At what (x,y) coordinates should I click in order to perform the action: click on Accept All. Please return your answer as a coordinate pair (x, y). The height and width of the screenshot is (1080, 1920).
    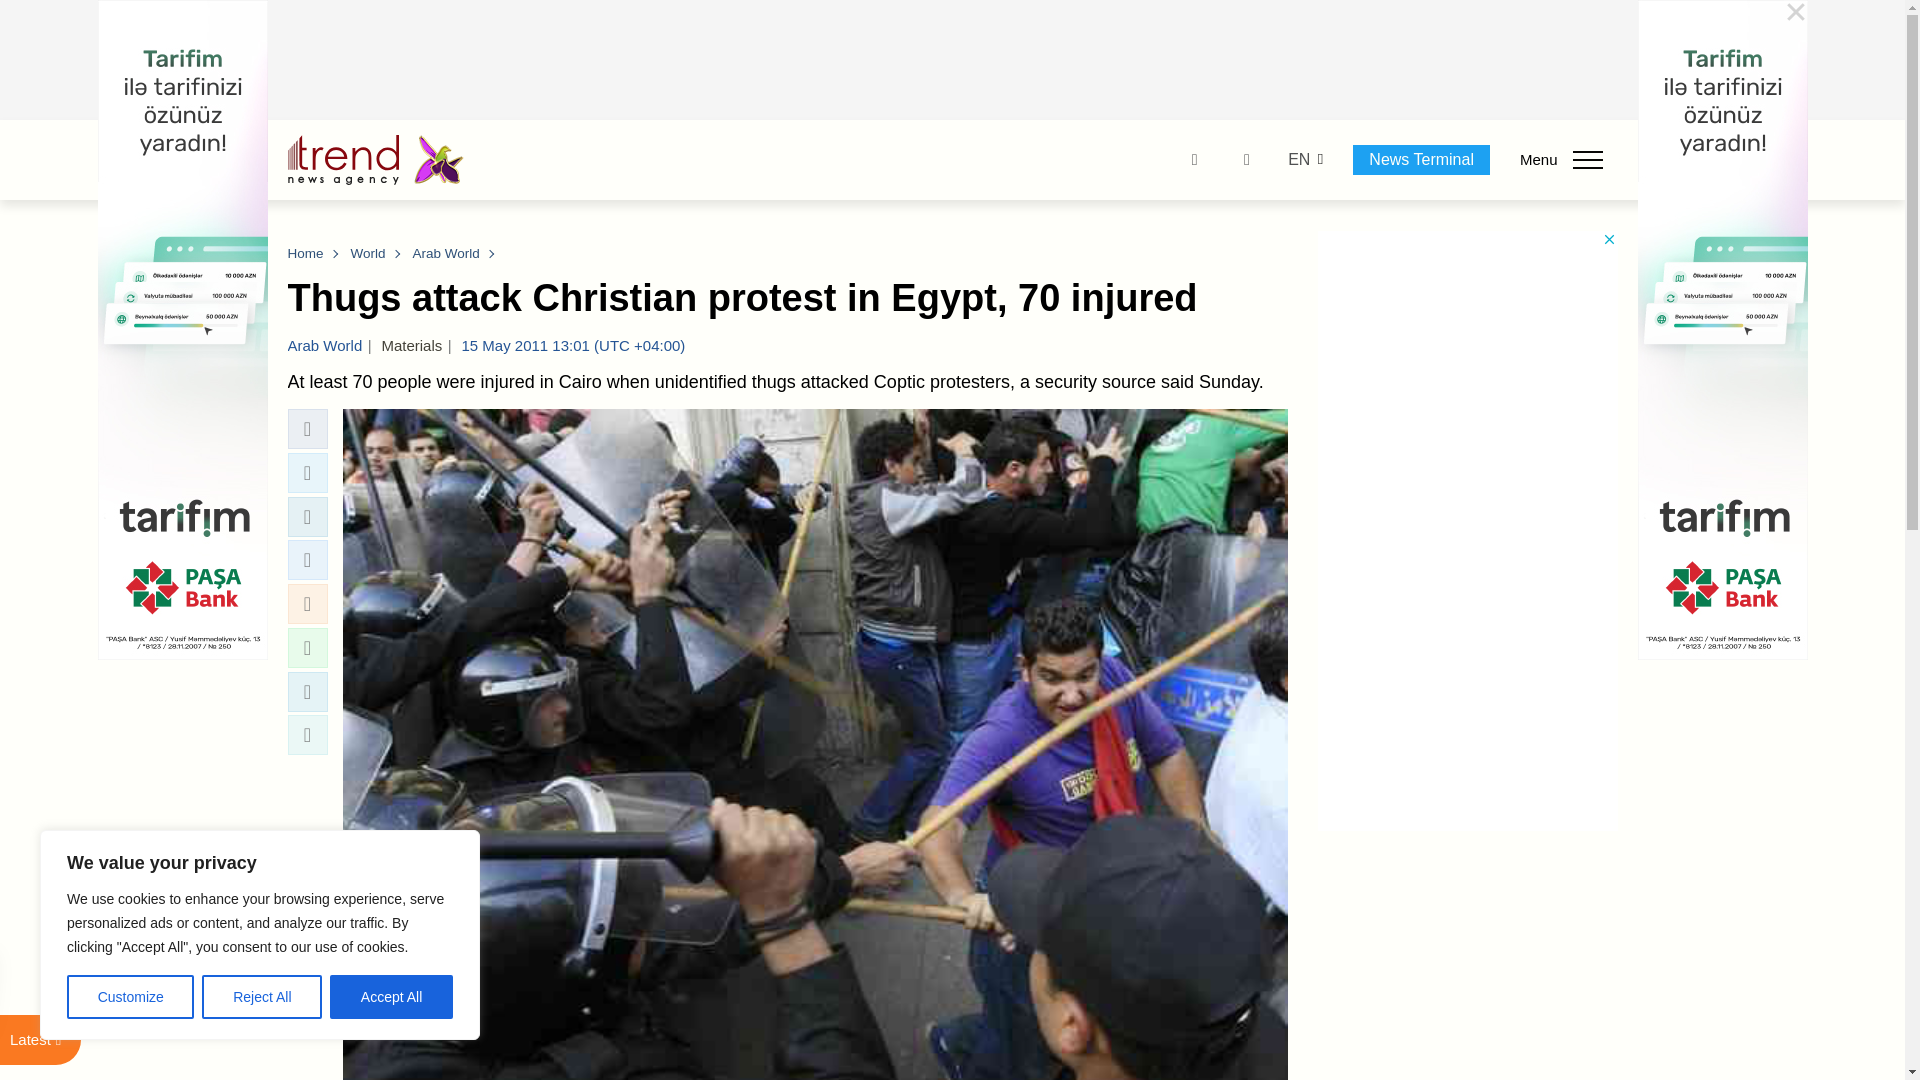
    Looking at the image, I should click on (392, 997).